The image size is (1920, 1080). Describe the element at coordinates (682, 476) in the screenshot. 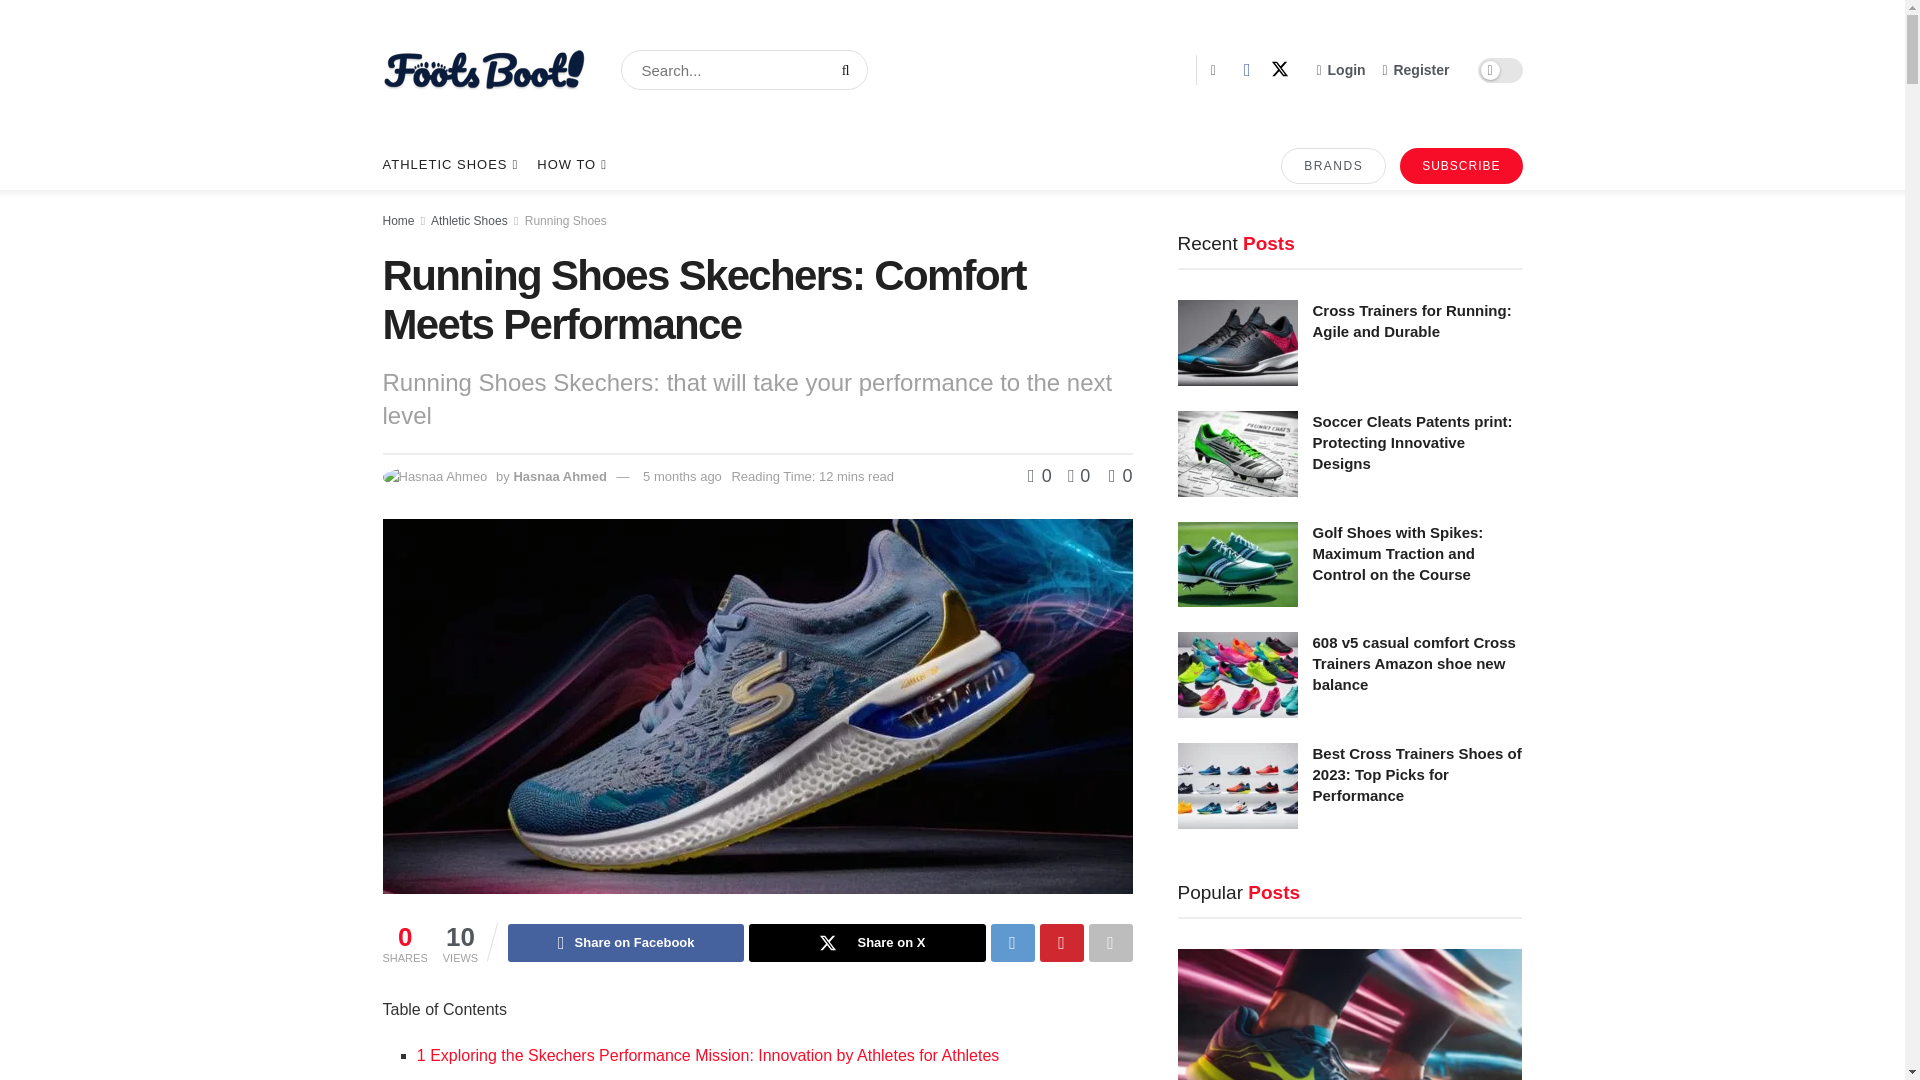

I see `5 months ago` at that location.